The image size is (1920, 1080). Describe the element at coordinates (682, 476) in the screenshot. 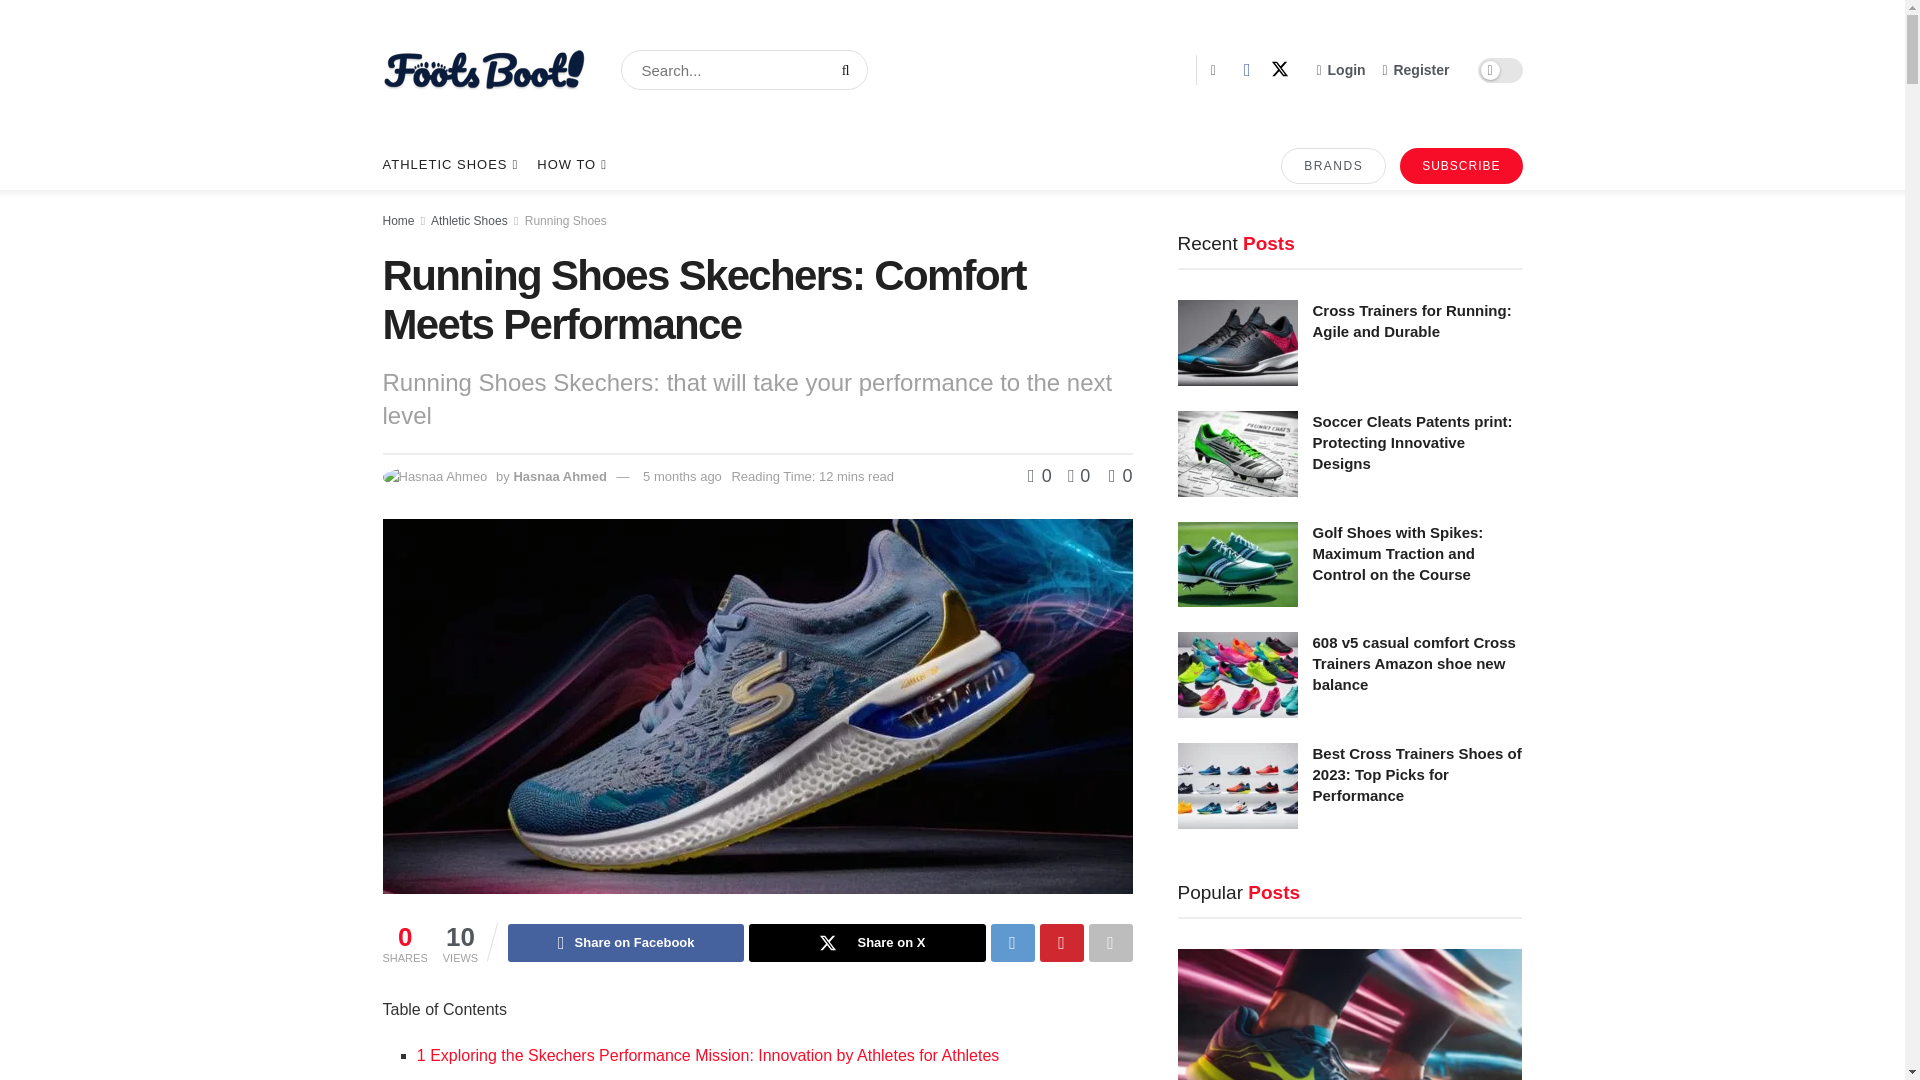

I see `5 months ago` at that location.